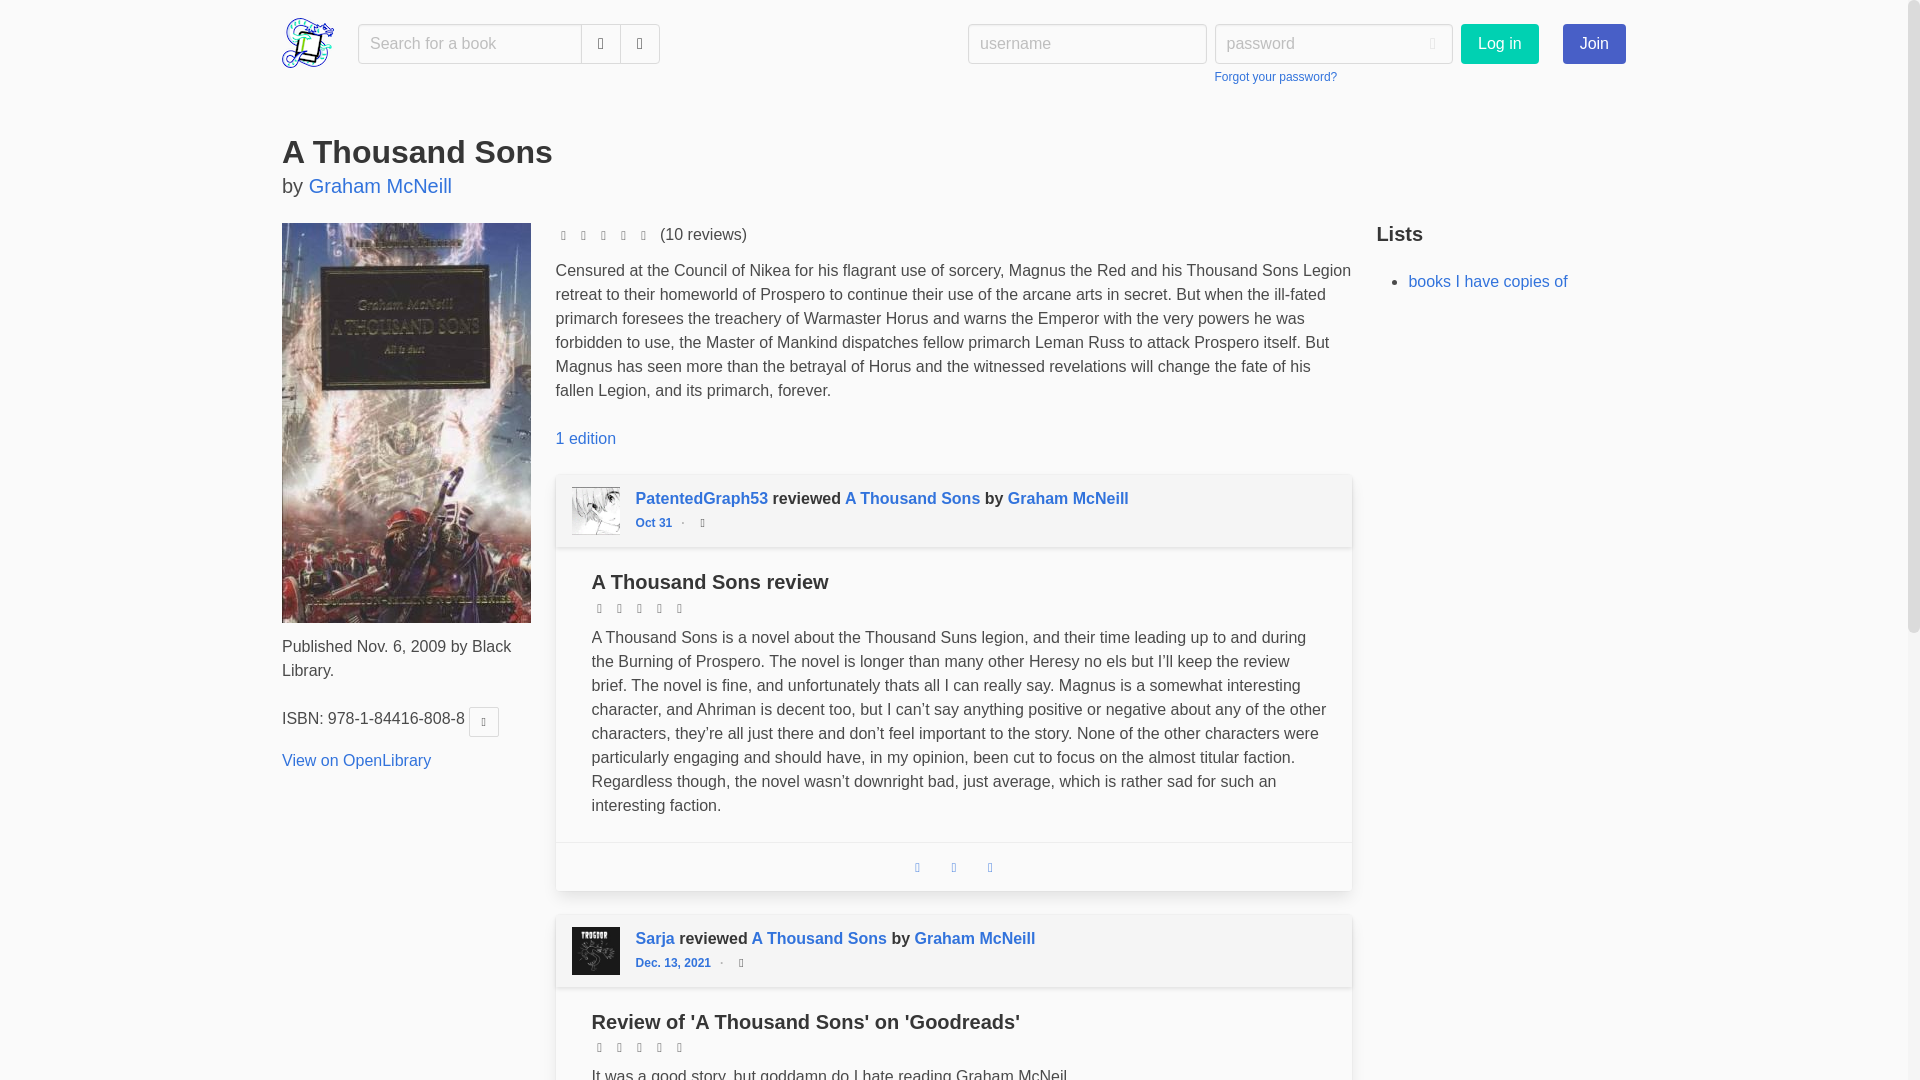 The width and height of the screenshot is (1920, 1080). I want to click on Graham McNeill, so click(1068, 498).